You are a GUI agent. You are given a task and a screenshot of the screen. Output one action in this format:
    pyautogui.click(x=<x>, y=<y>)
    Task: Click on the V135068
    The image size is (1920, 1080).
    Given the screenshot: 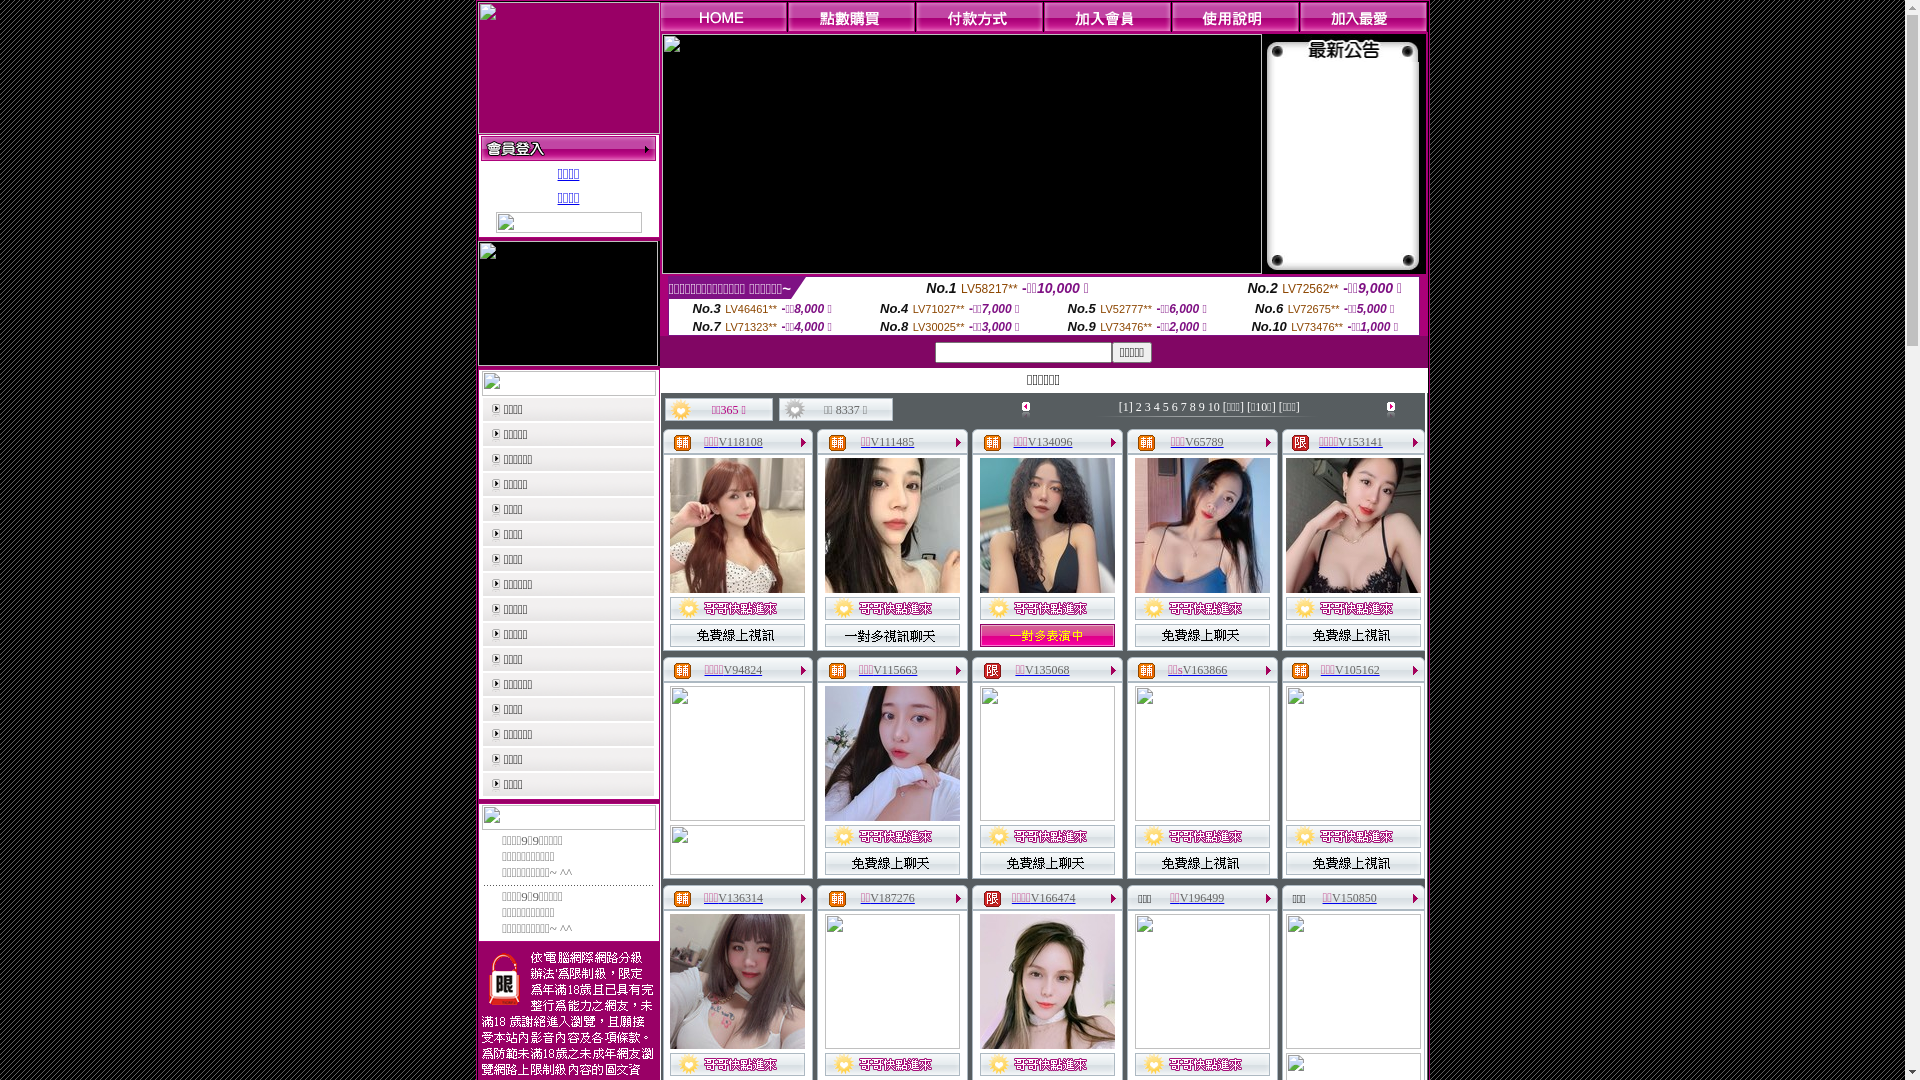 What is the action you would take?
    pyautogui.click(x=1048, y=670)
    